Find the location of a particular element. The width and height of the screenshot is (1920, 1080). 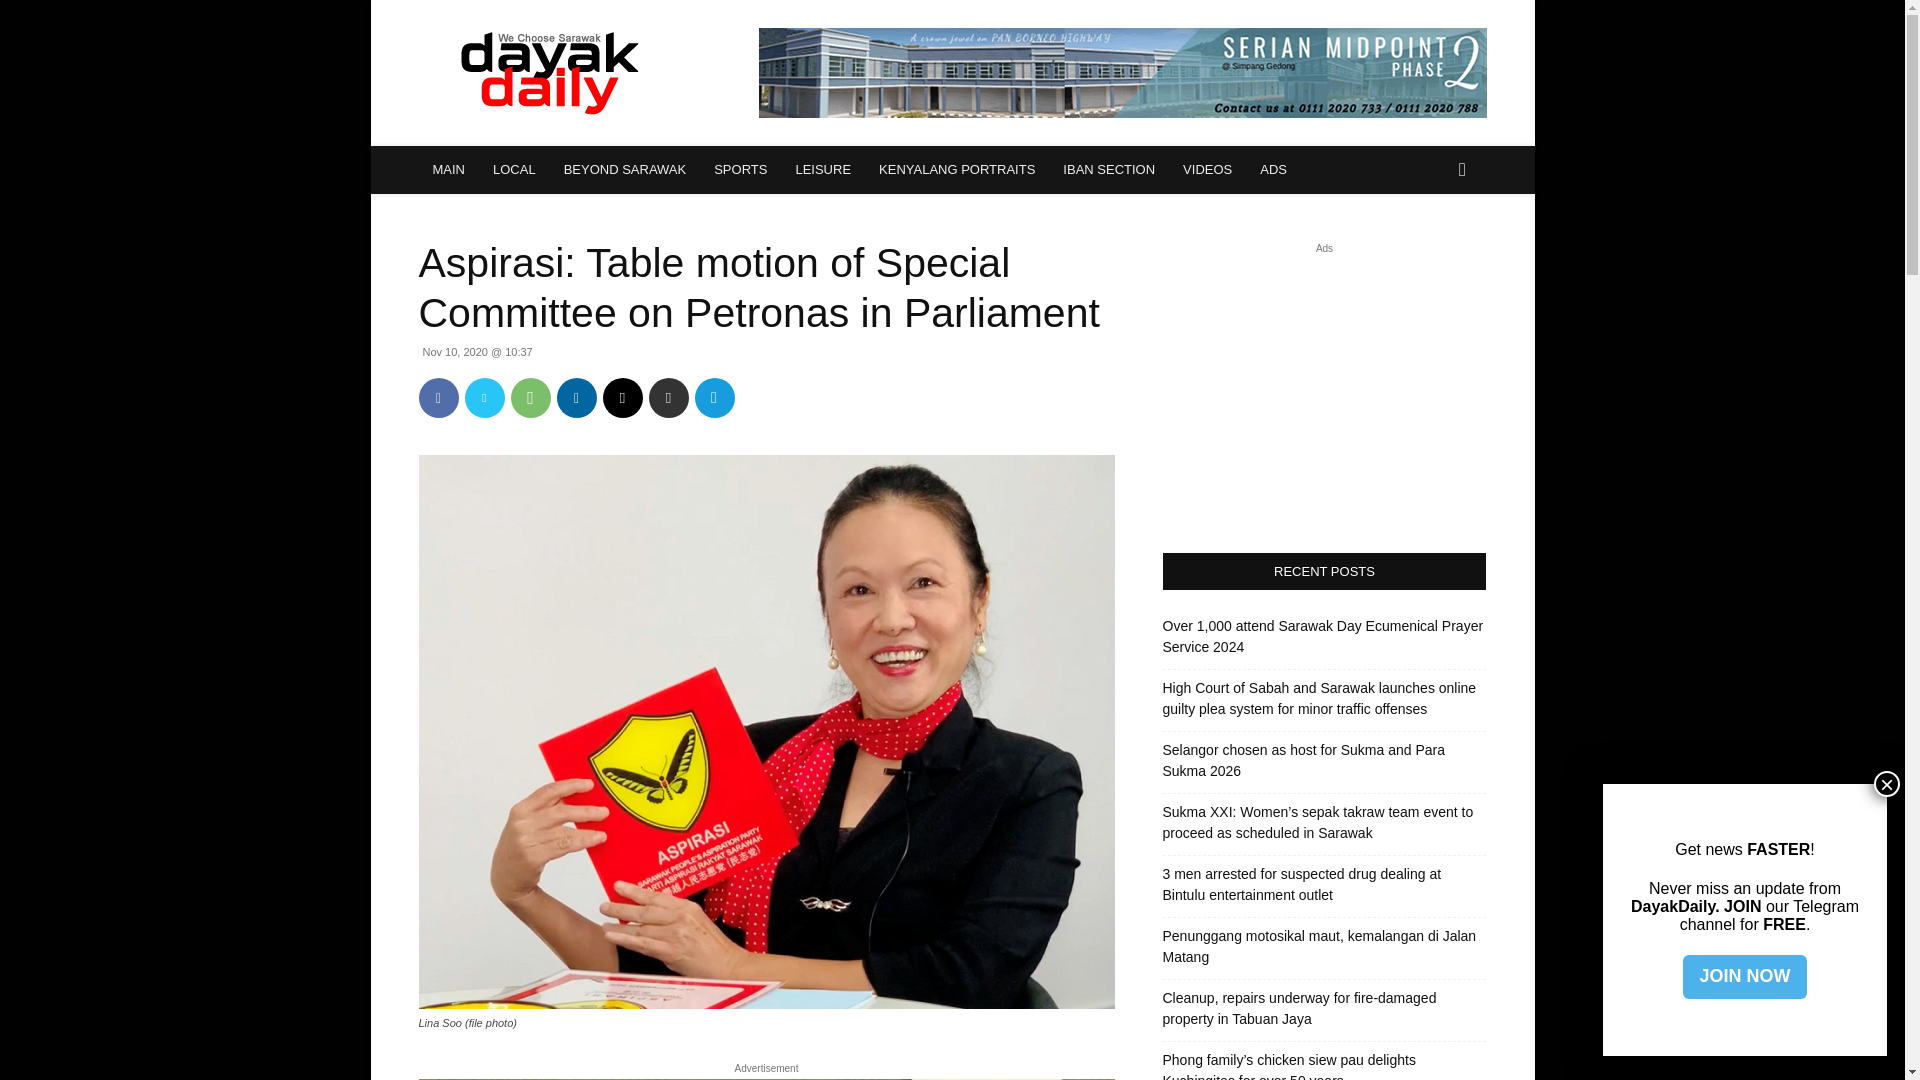

VIDEOS is located at coordinates (1208, 170).